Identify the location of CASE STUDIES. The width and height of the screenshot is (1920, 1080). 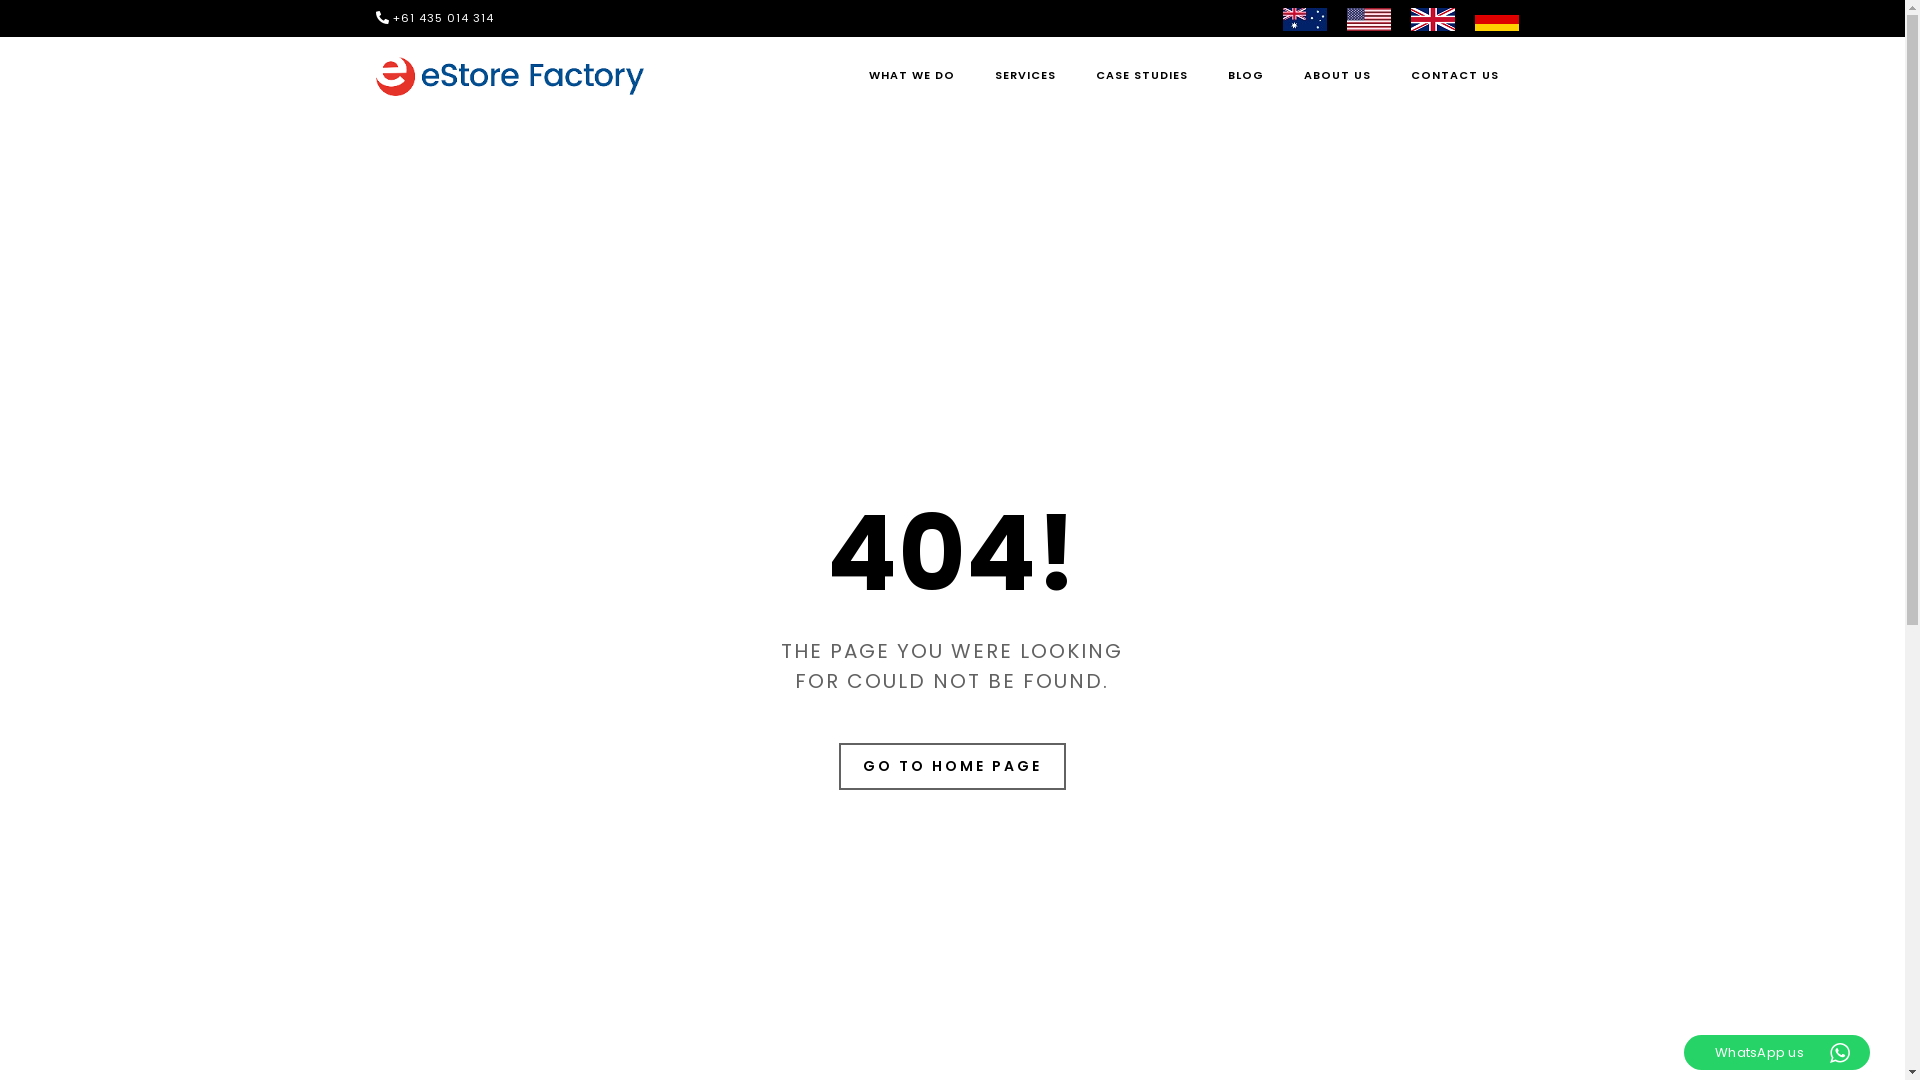
(1142, 76).